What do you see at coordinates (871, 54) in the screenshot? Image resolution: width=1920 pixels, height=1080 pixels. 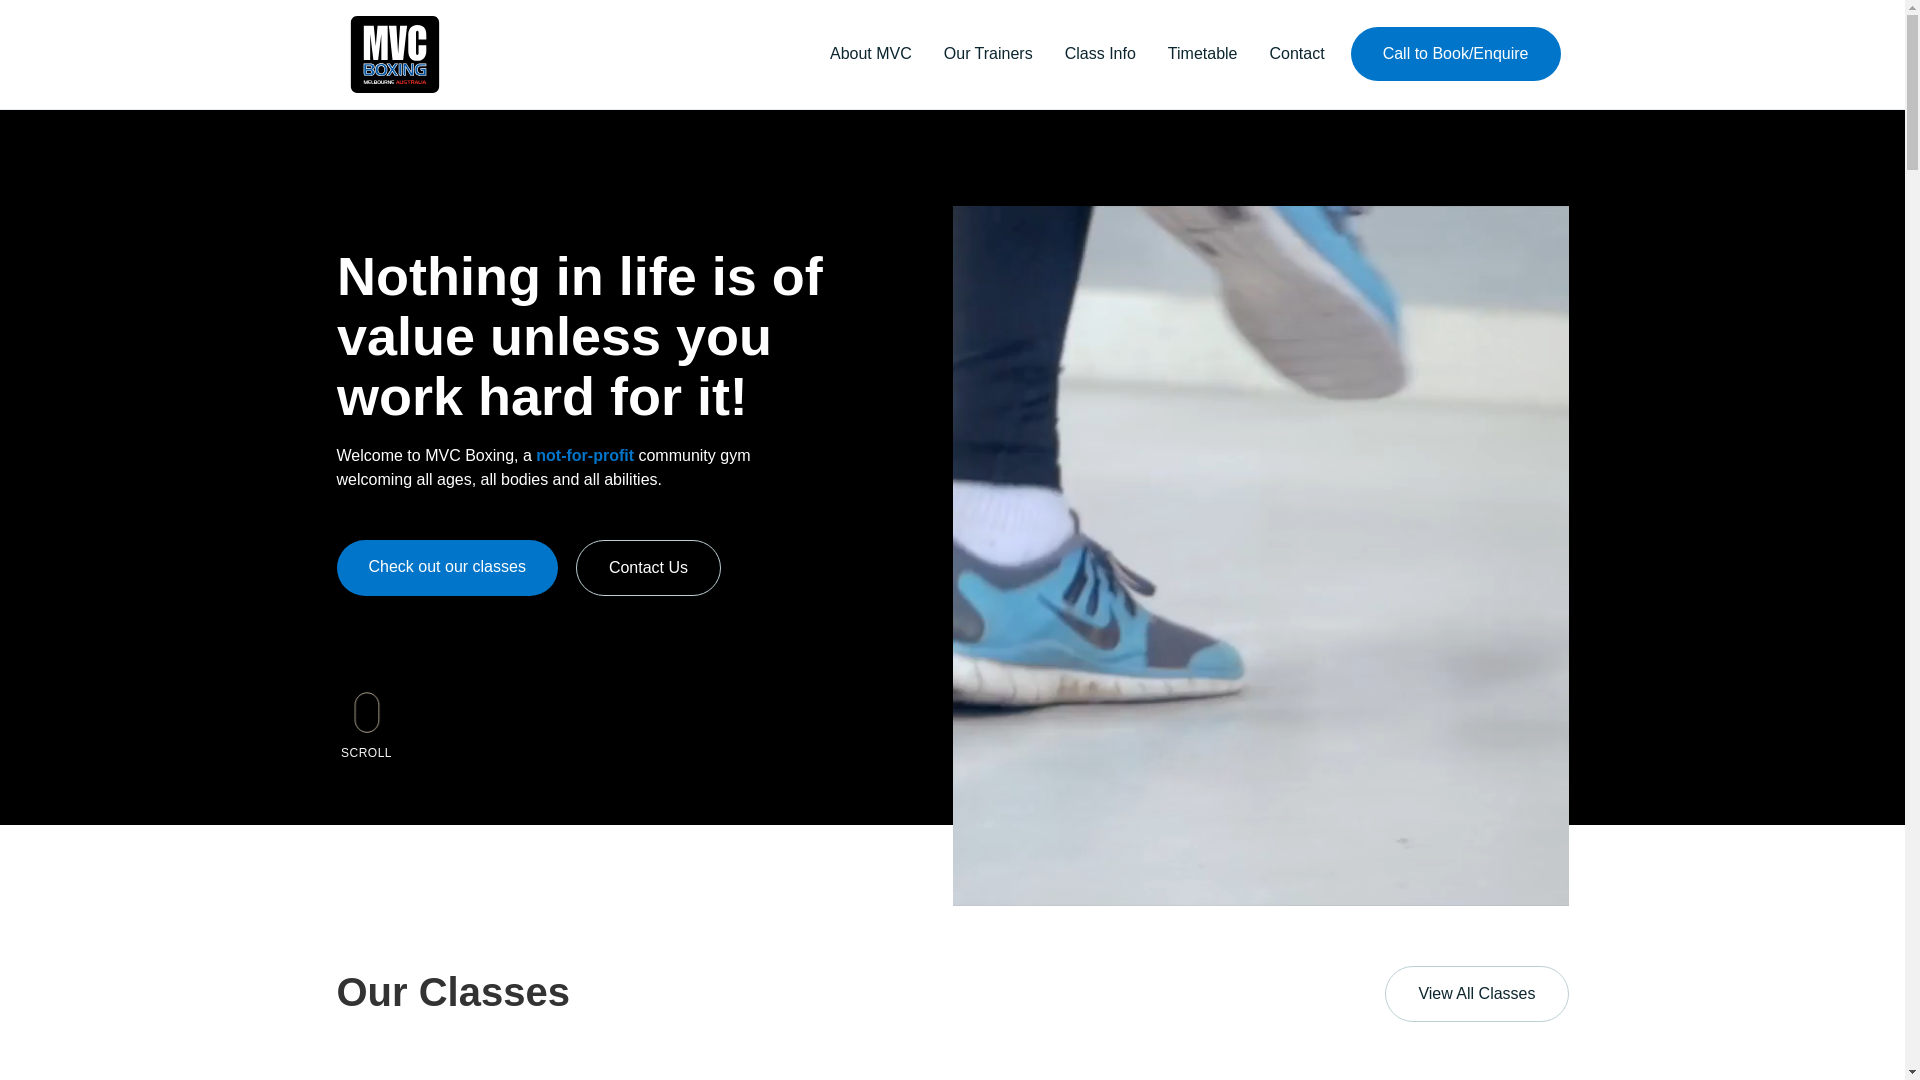 I see `About MVC` at bounding box center [871, 54].